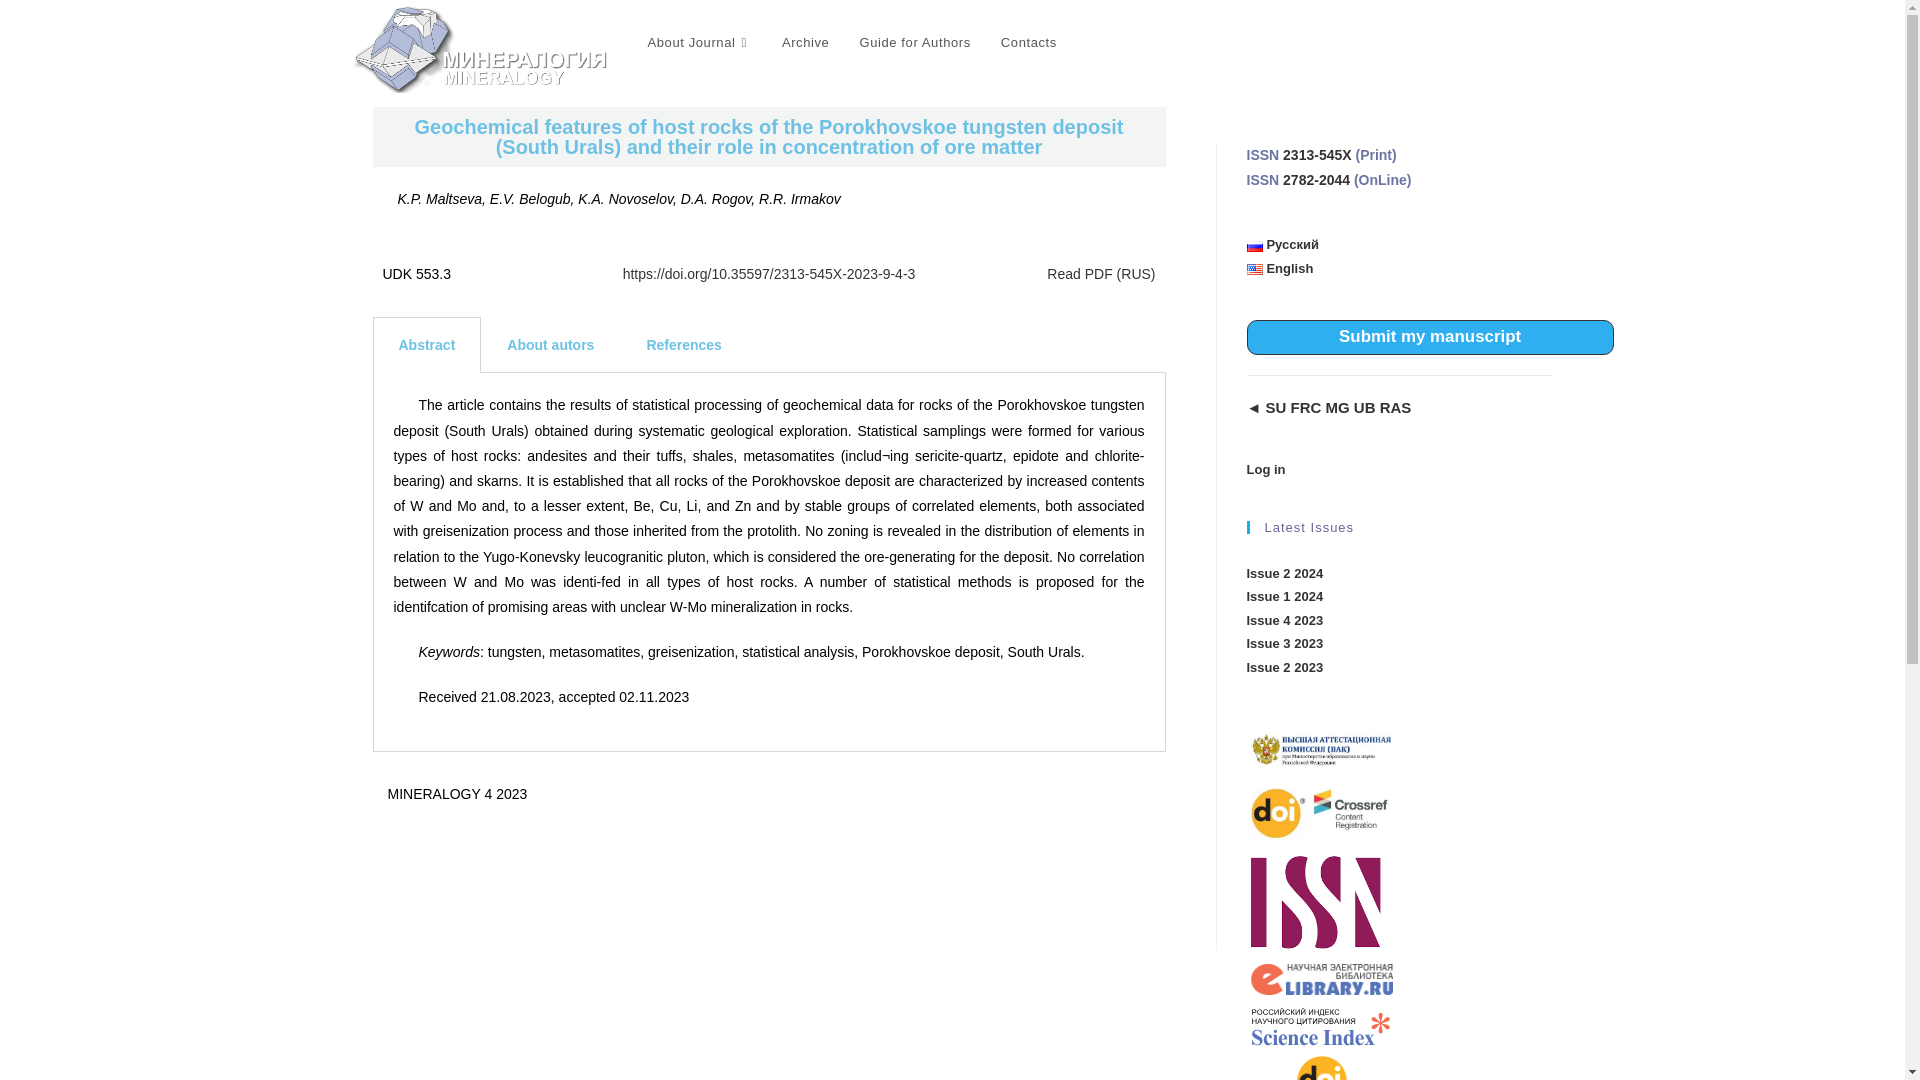 This screenshot has width=1920, height=1080. I want to click on Issue 2 2024, so click(1284, 573).